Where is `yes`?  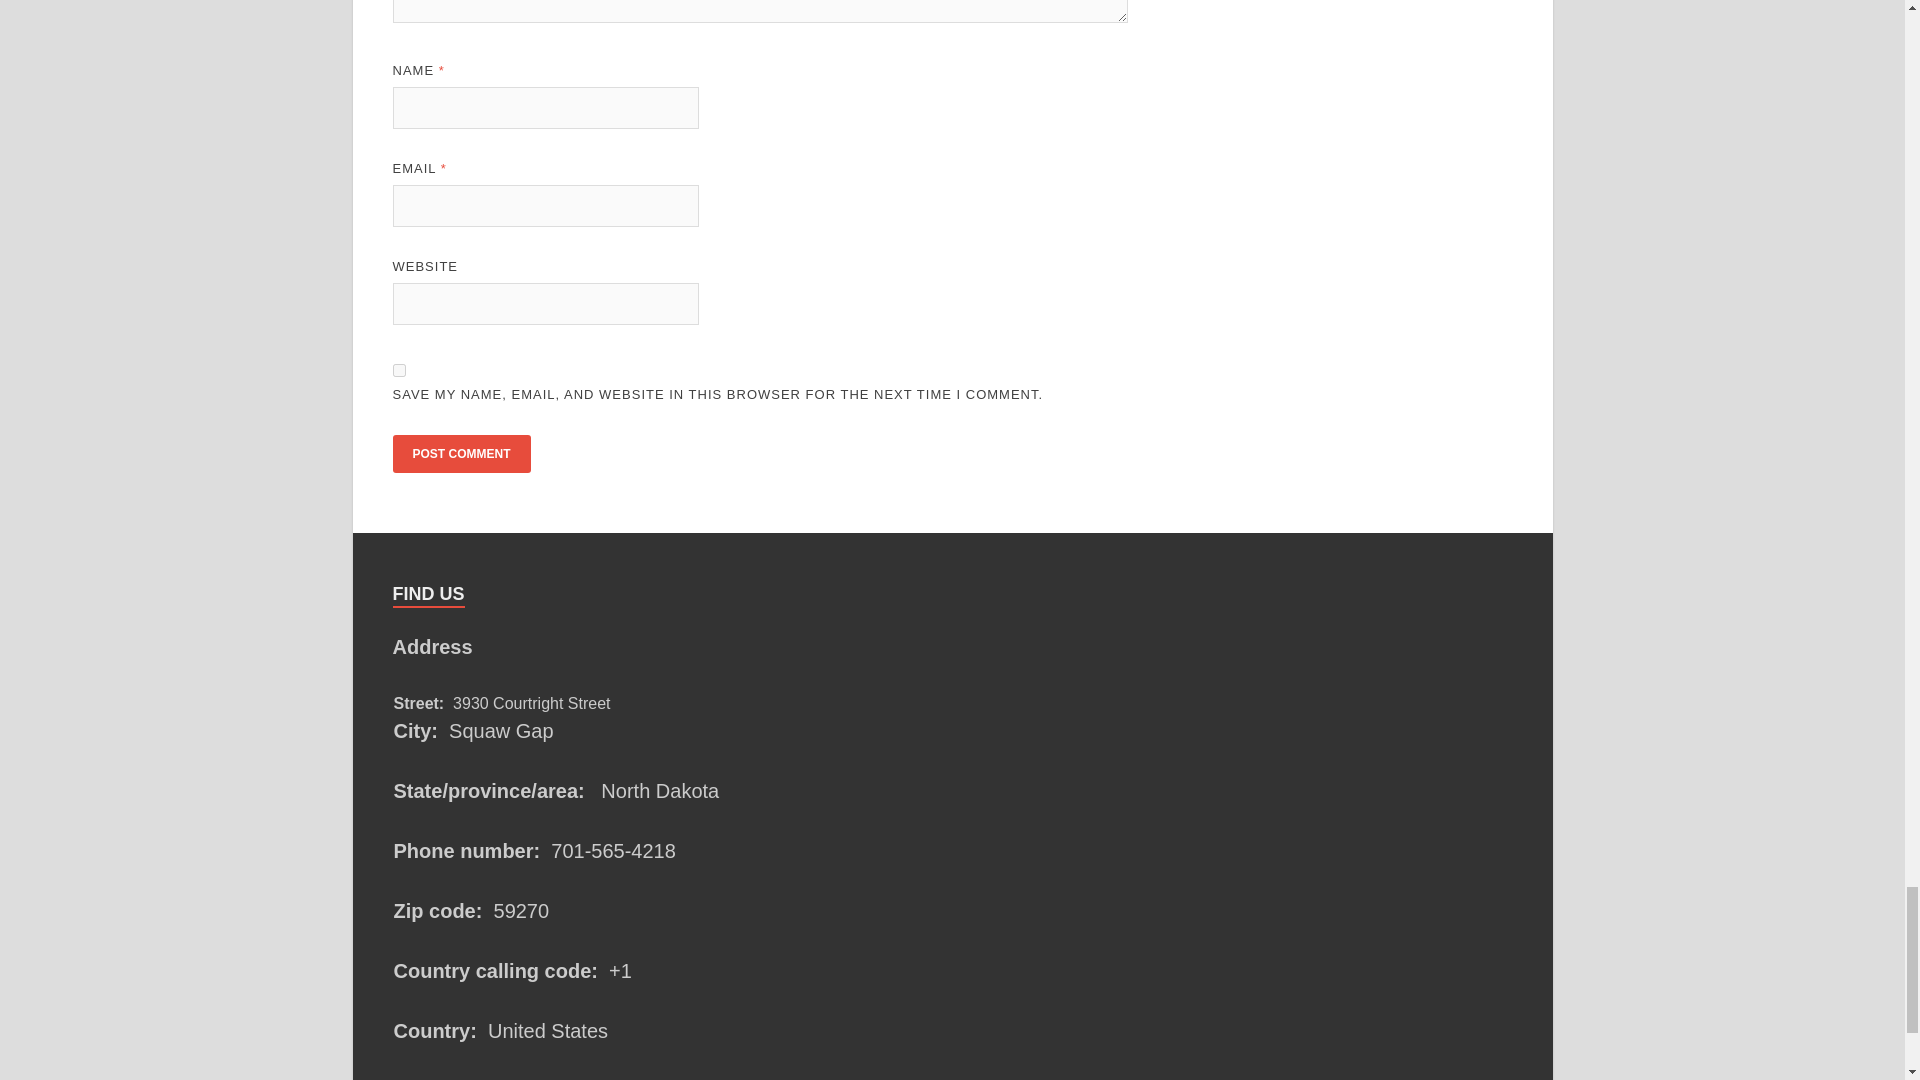
yes is located at coordinates (398, 370).